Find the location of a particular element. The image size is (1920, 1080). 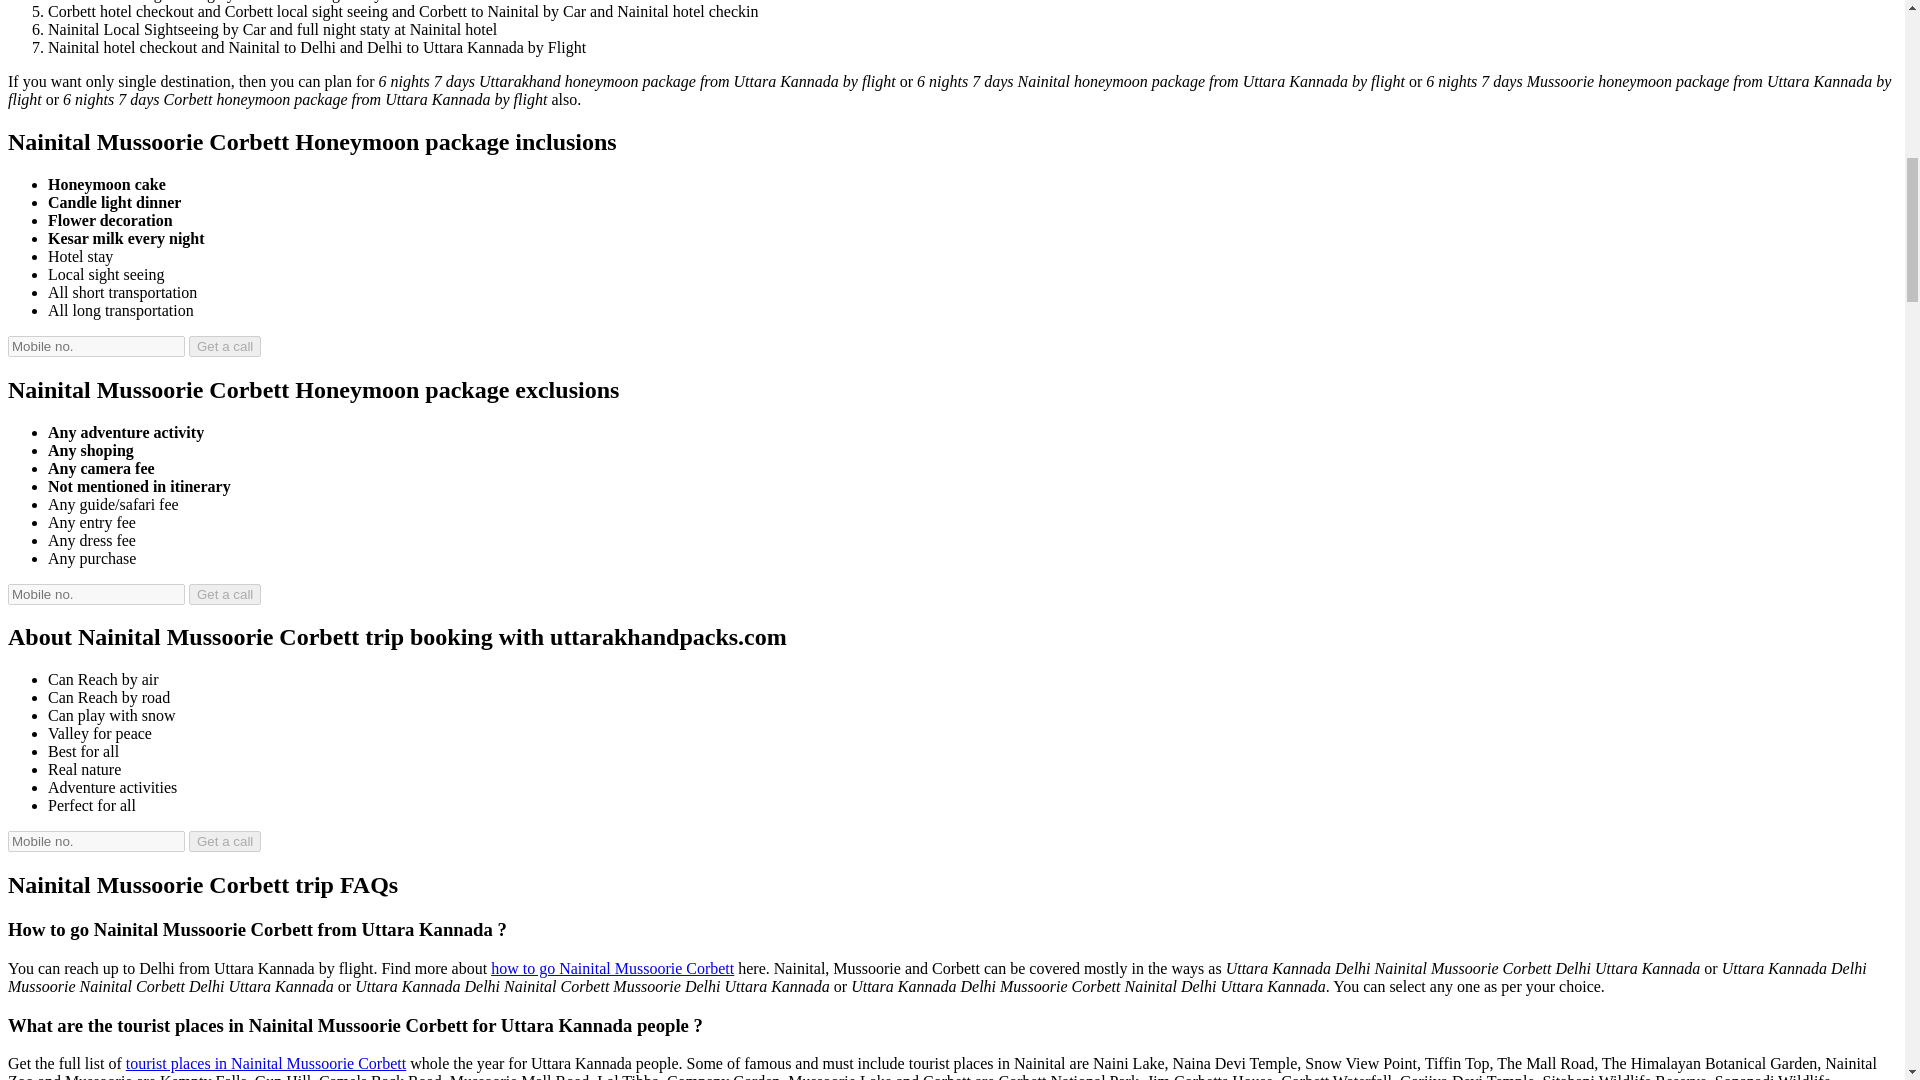

how to go Nainital Mussoorie Corbett is located at coordinates (612, 968).